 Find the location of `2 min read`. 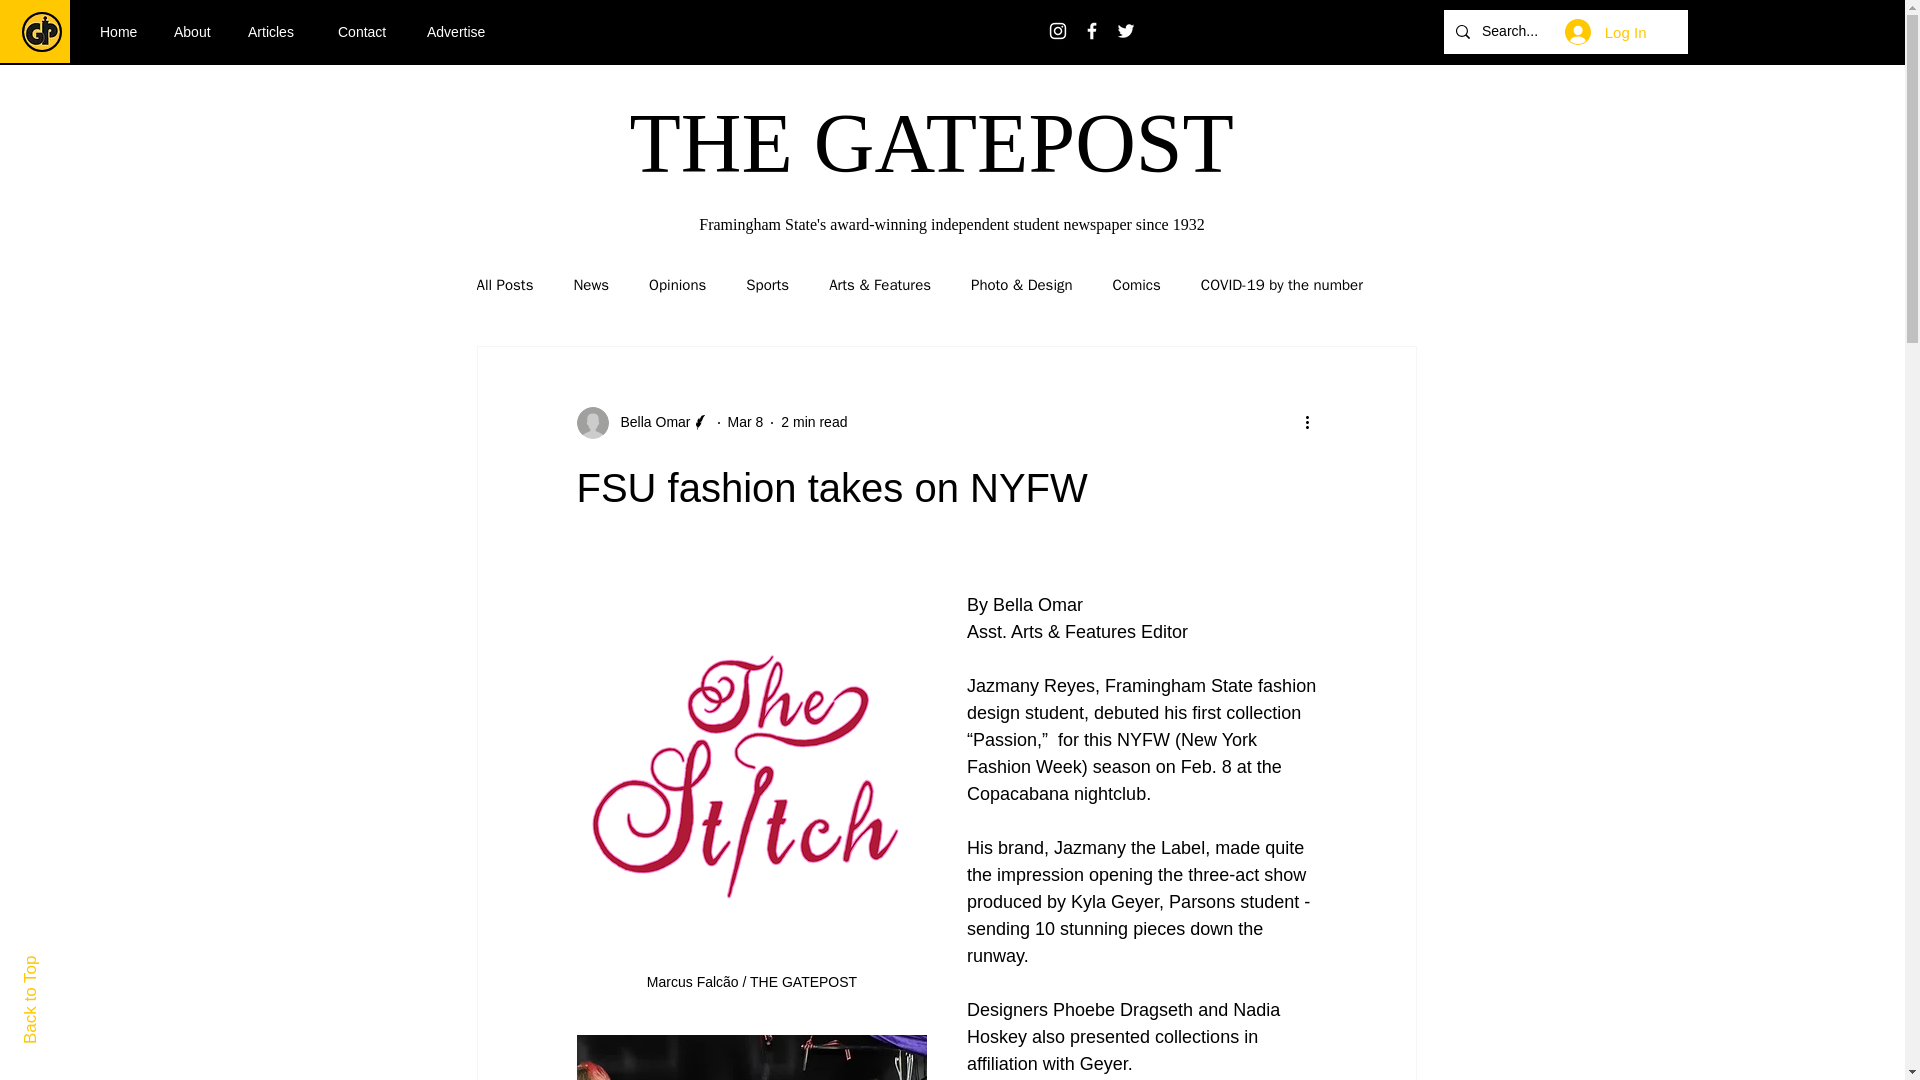

2 min read is located at coordinates (814, 421).